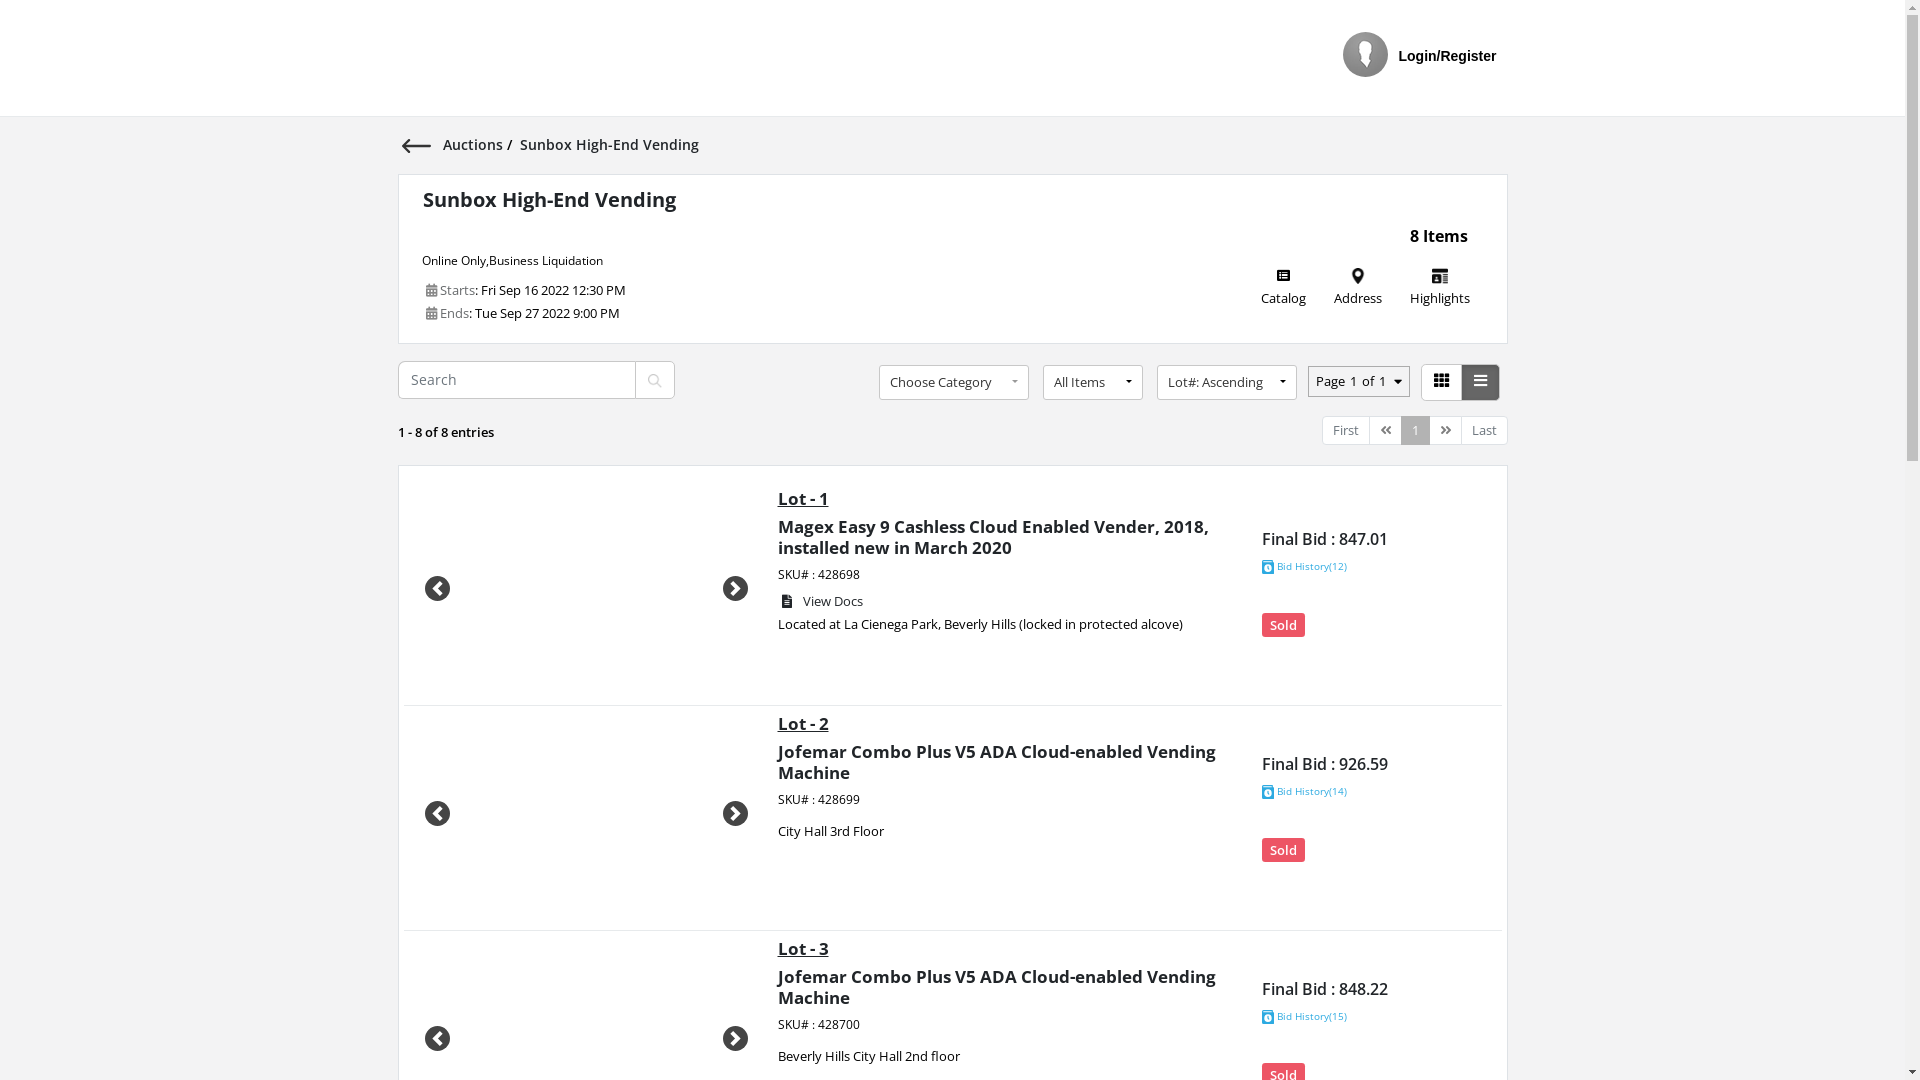  I want to click on All Items, so click(1092, 383).